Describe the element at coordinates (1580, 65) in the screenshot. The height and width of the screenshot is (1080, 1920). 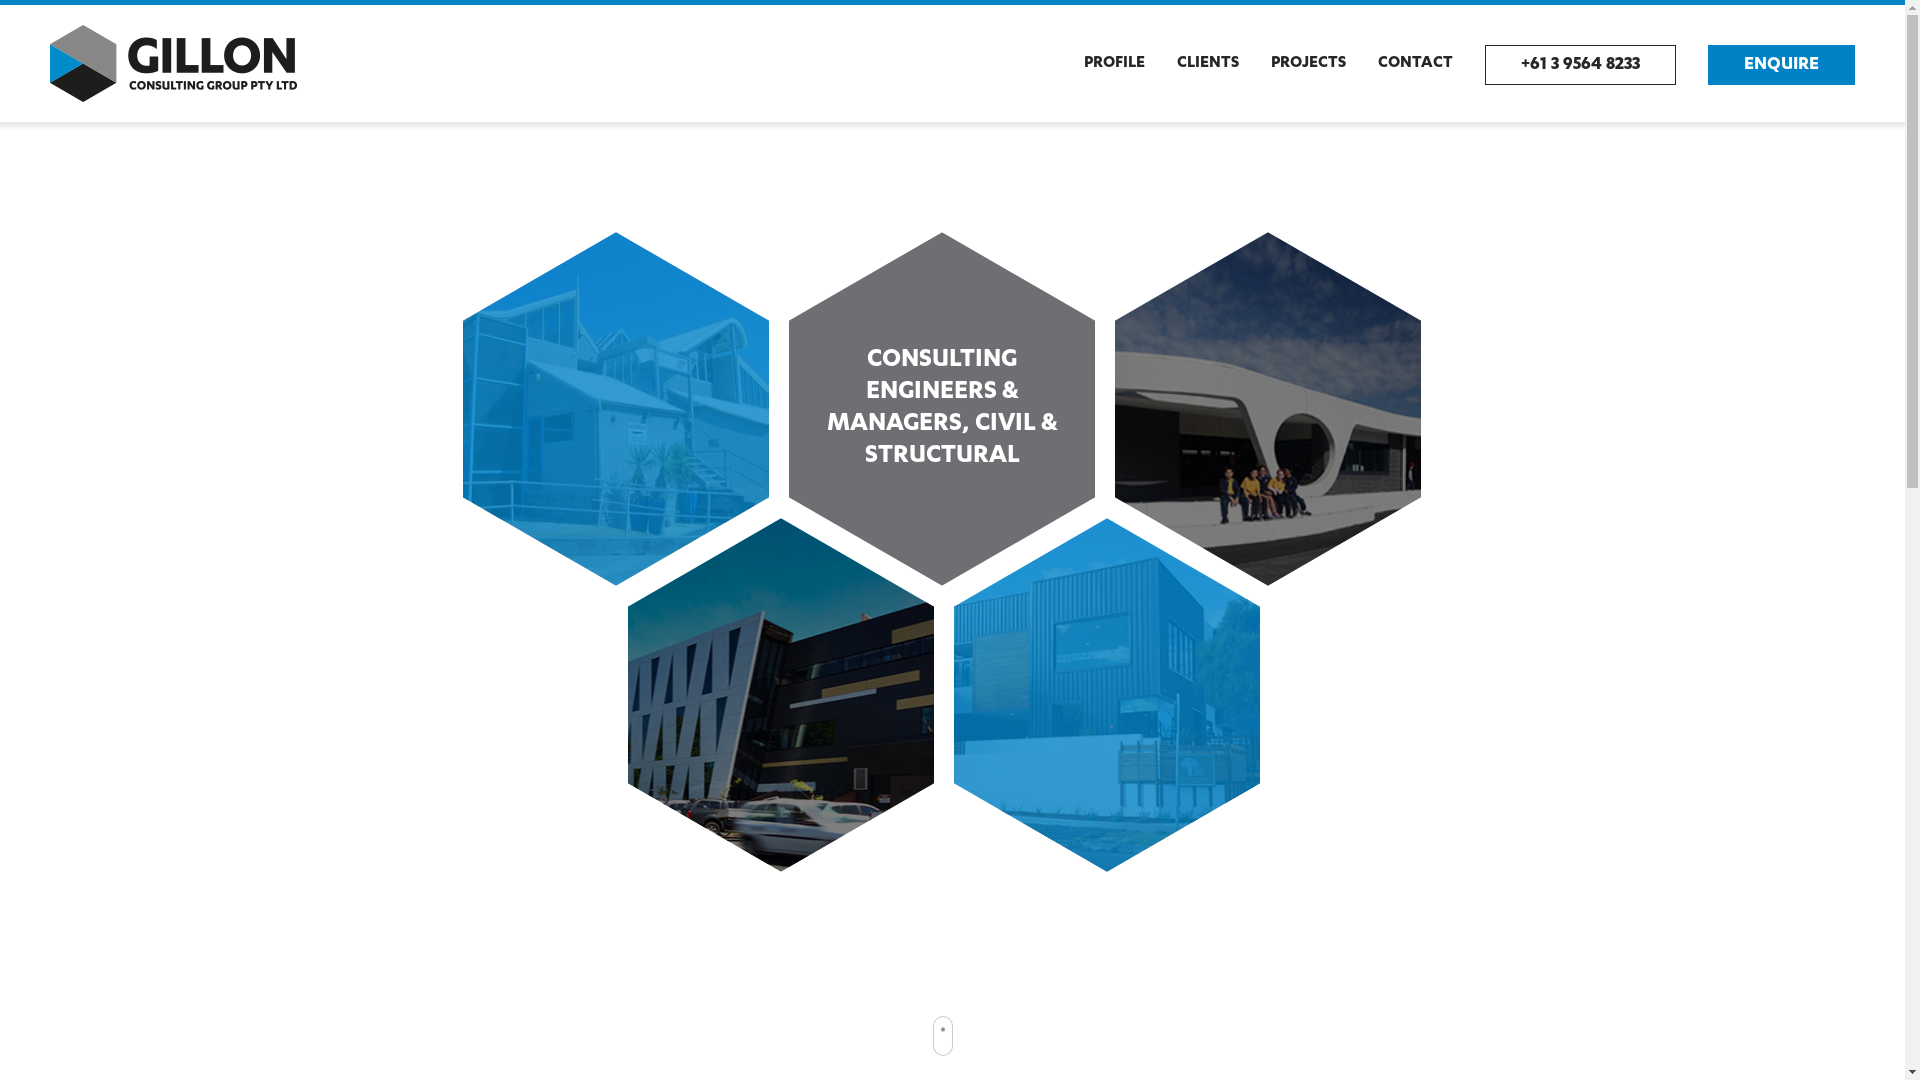
I see `+61 3 9564 8233` at that location.